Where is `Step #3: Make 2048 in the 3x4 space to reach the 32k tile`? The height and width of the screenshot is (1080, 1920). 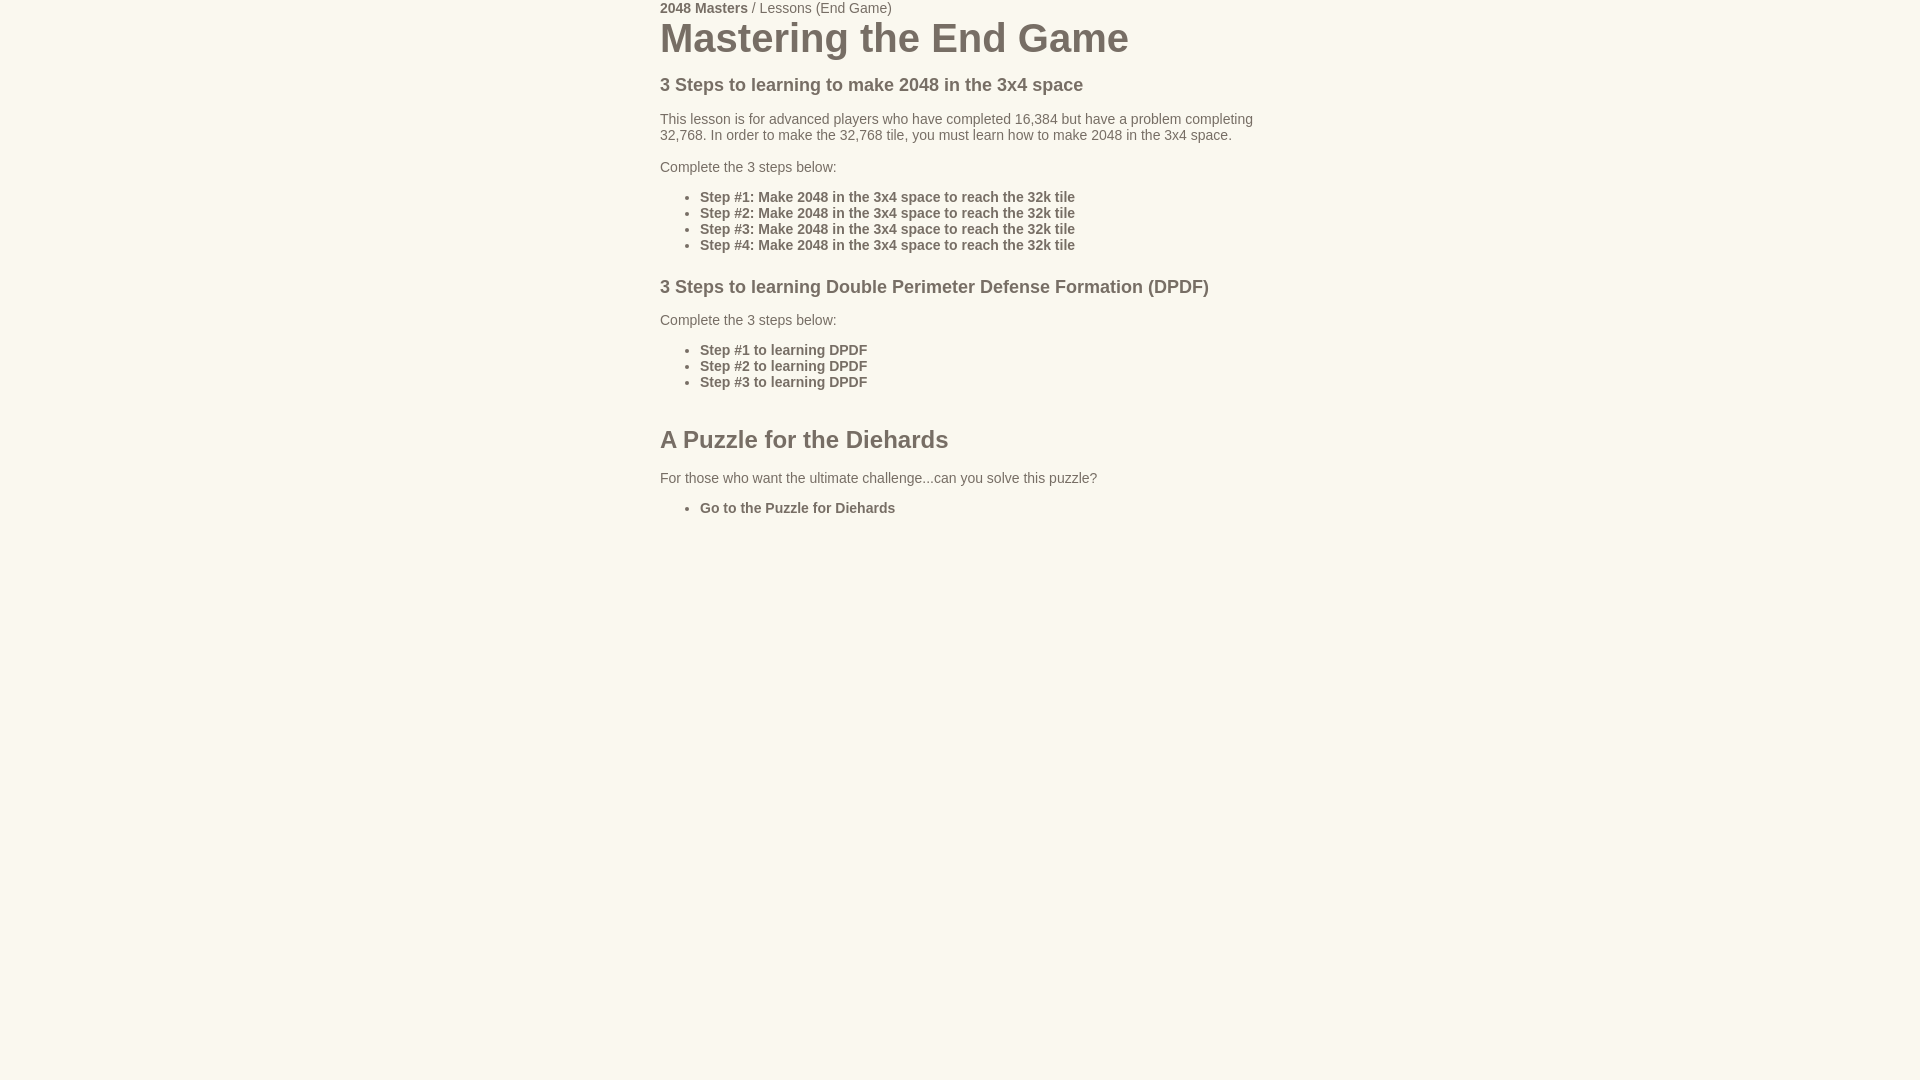 Step #3: Make 2048 in the 3x4 space to reach the 32k tile is located at coordinates (888, 229).